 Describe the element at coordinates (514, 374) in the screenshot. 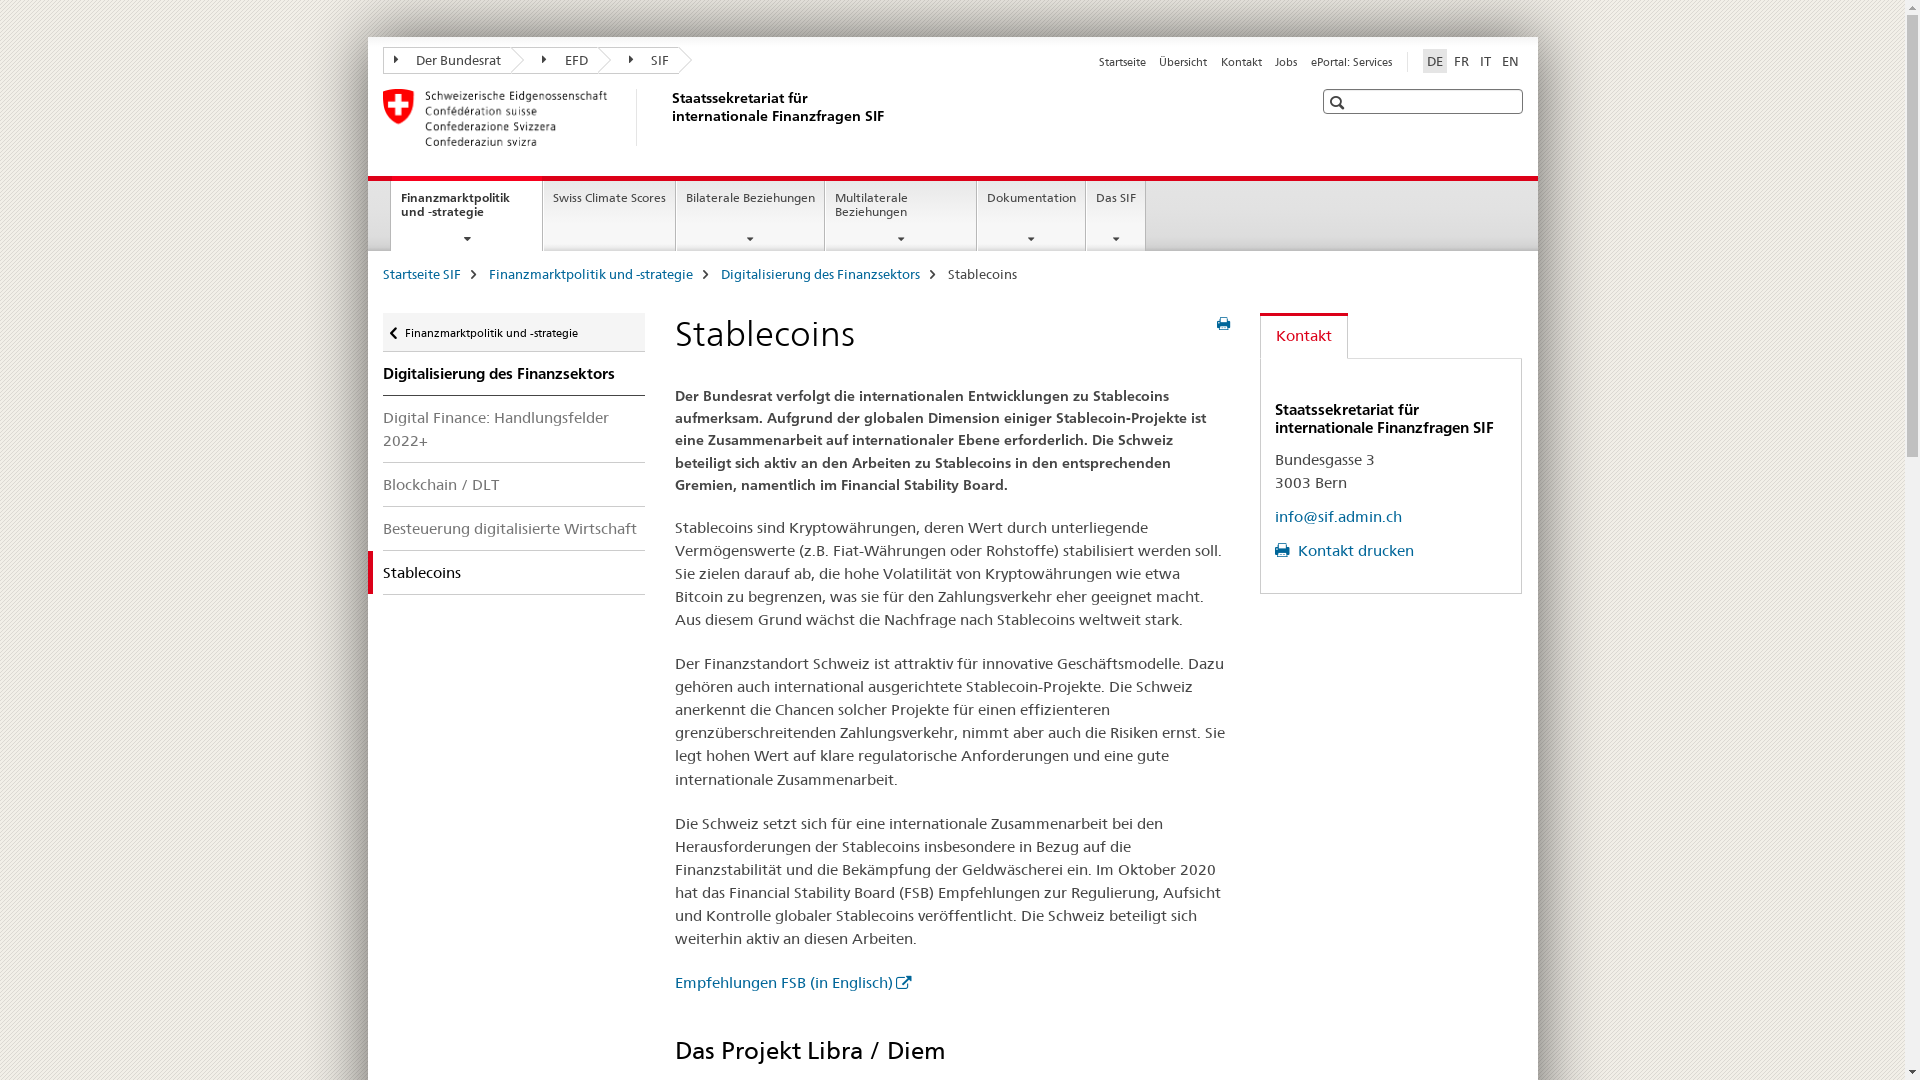

I see `Digitalisierung des Finanzsektors` at that location.